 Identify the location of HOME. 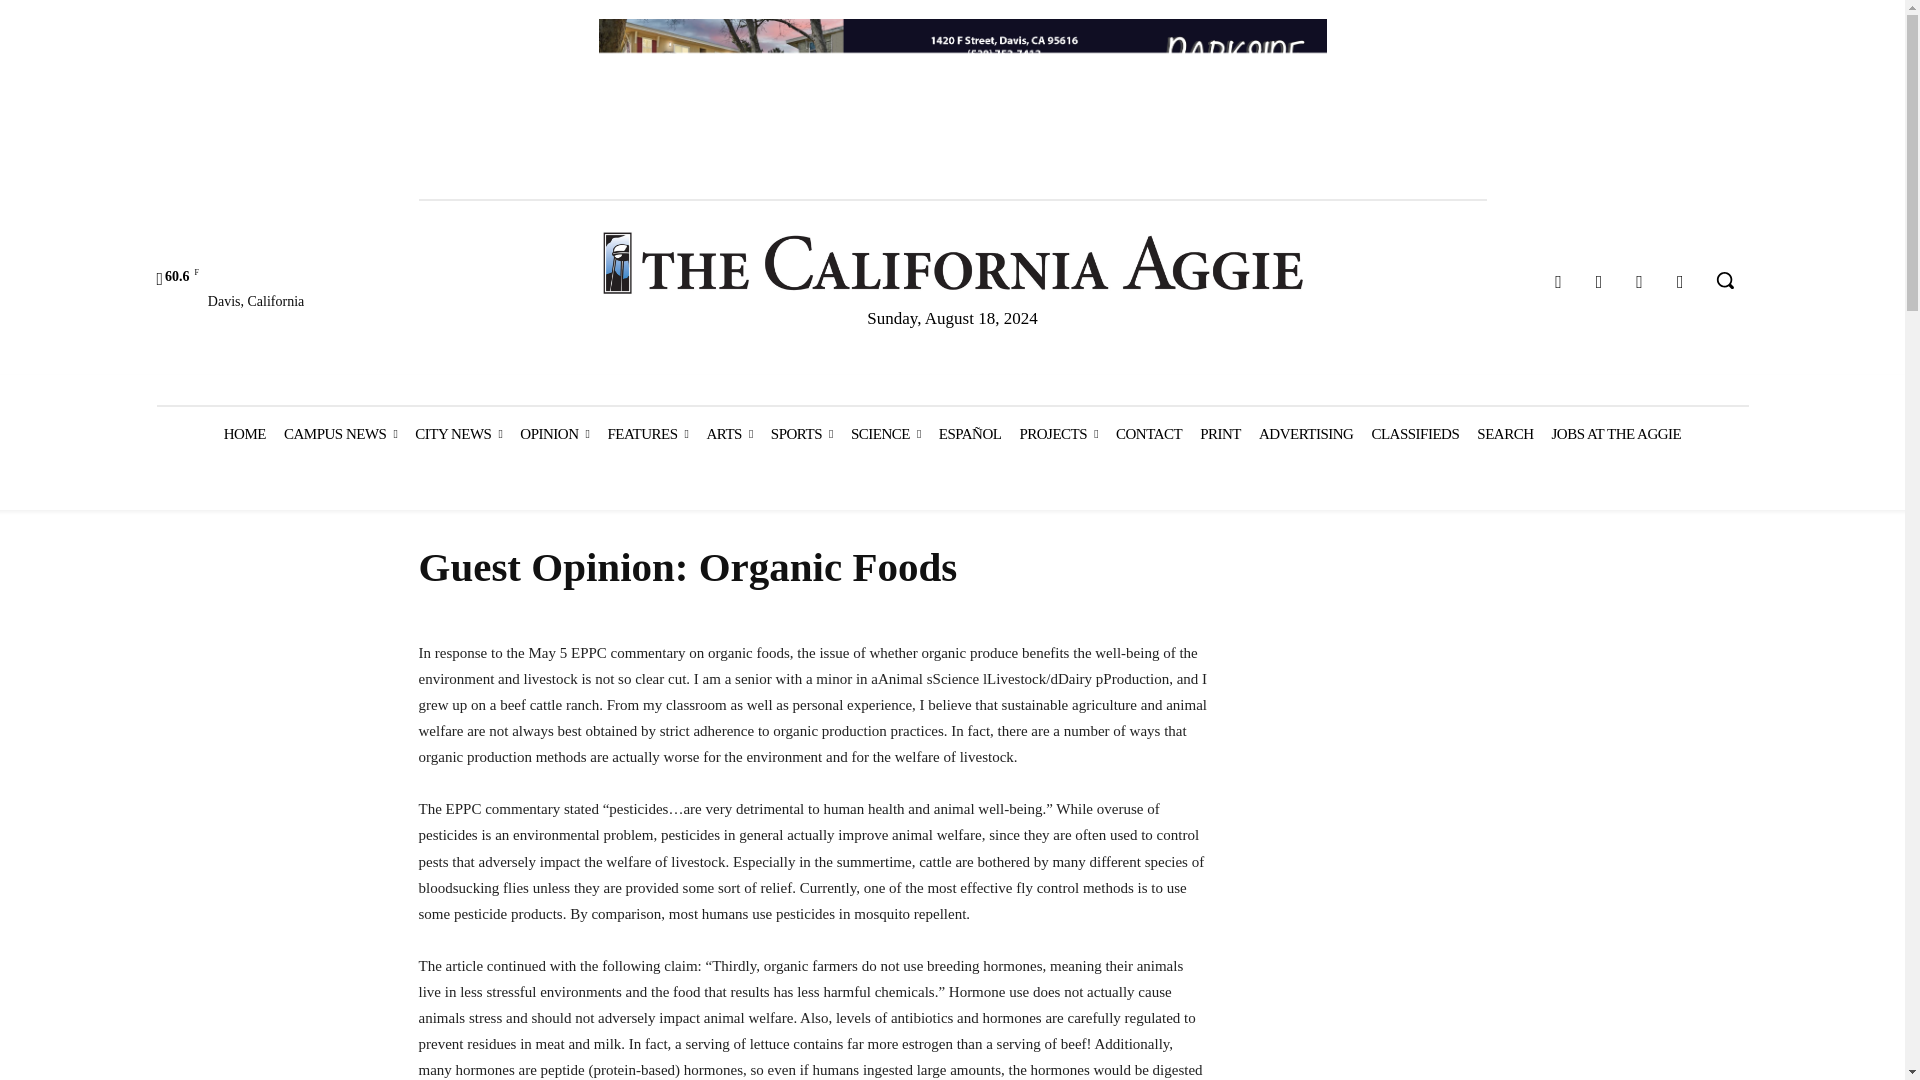
(244, 434).